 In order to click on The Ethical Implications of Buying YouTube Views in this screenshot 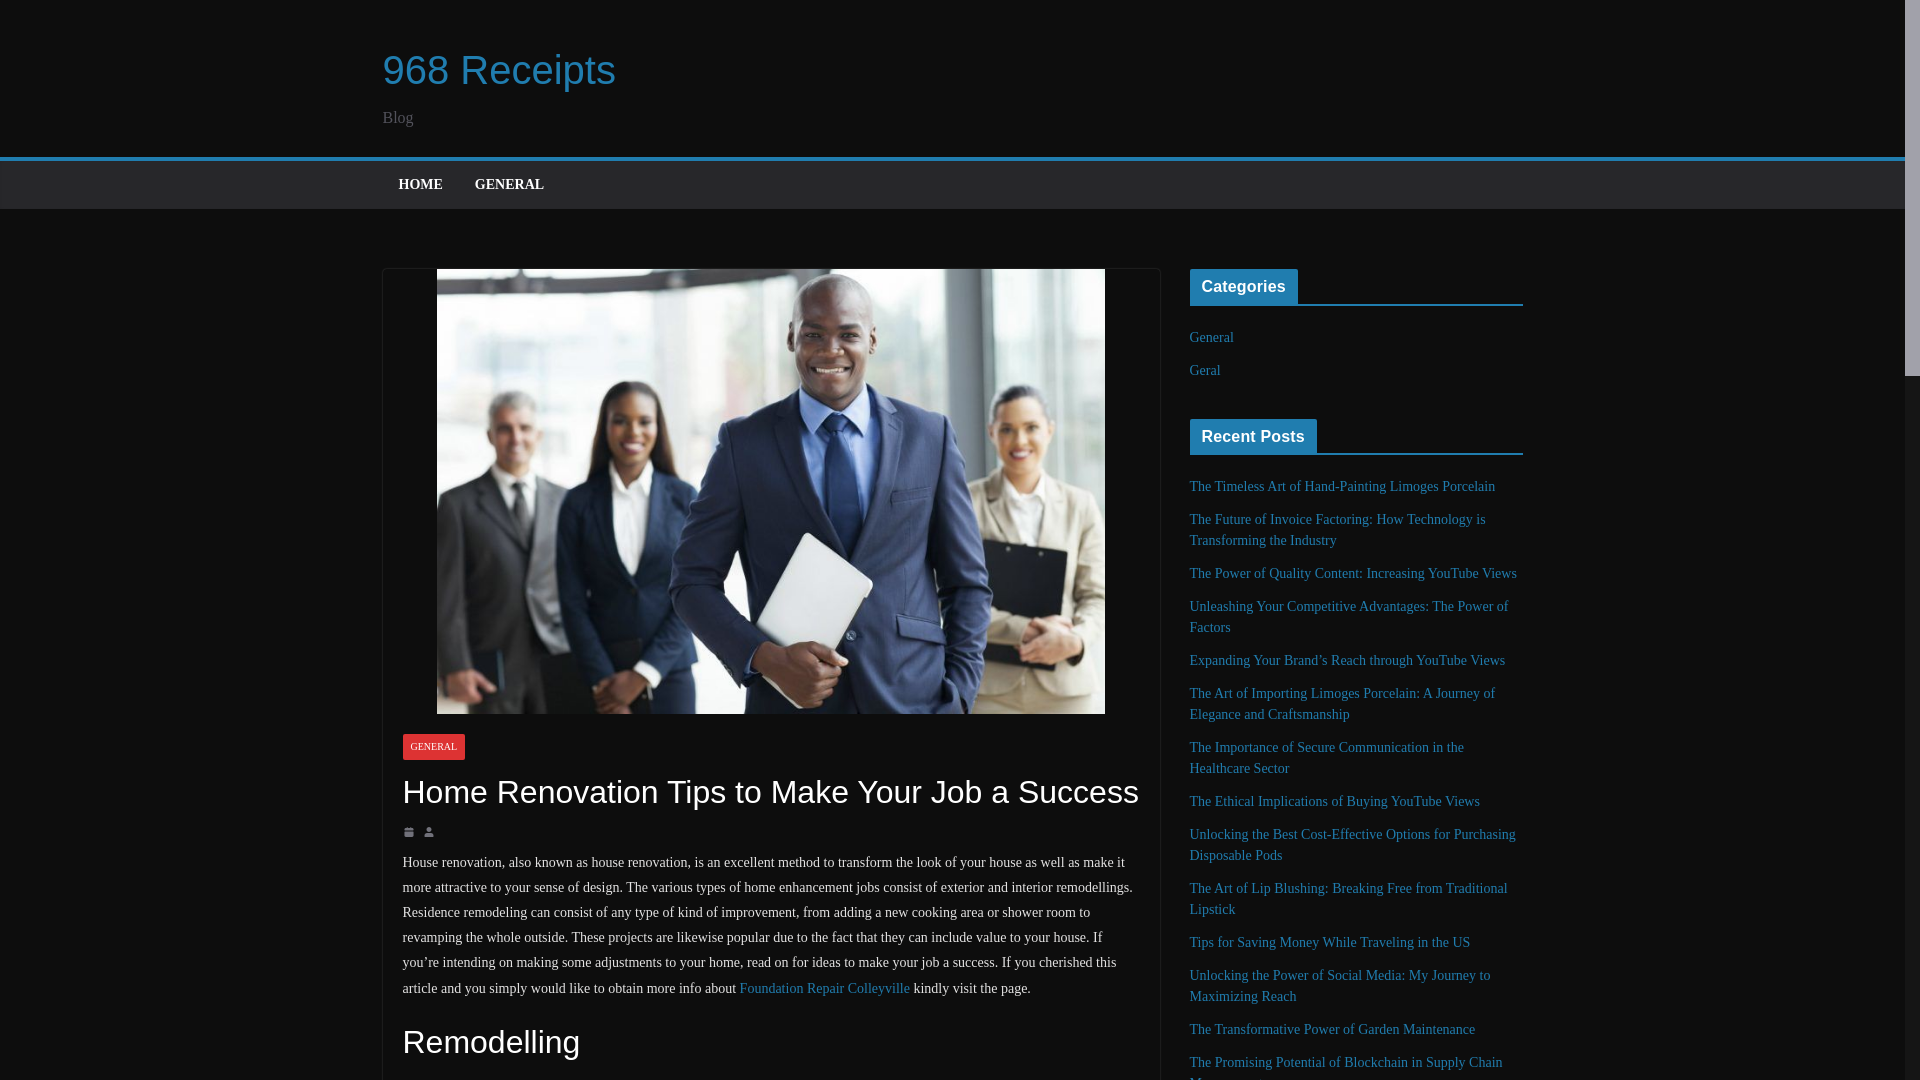, I will do `click(1335, 800)`.